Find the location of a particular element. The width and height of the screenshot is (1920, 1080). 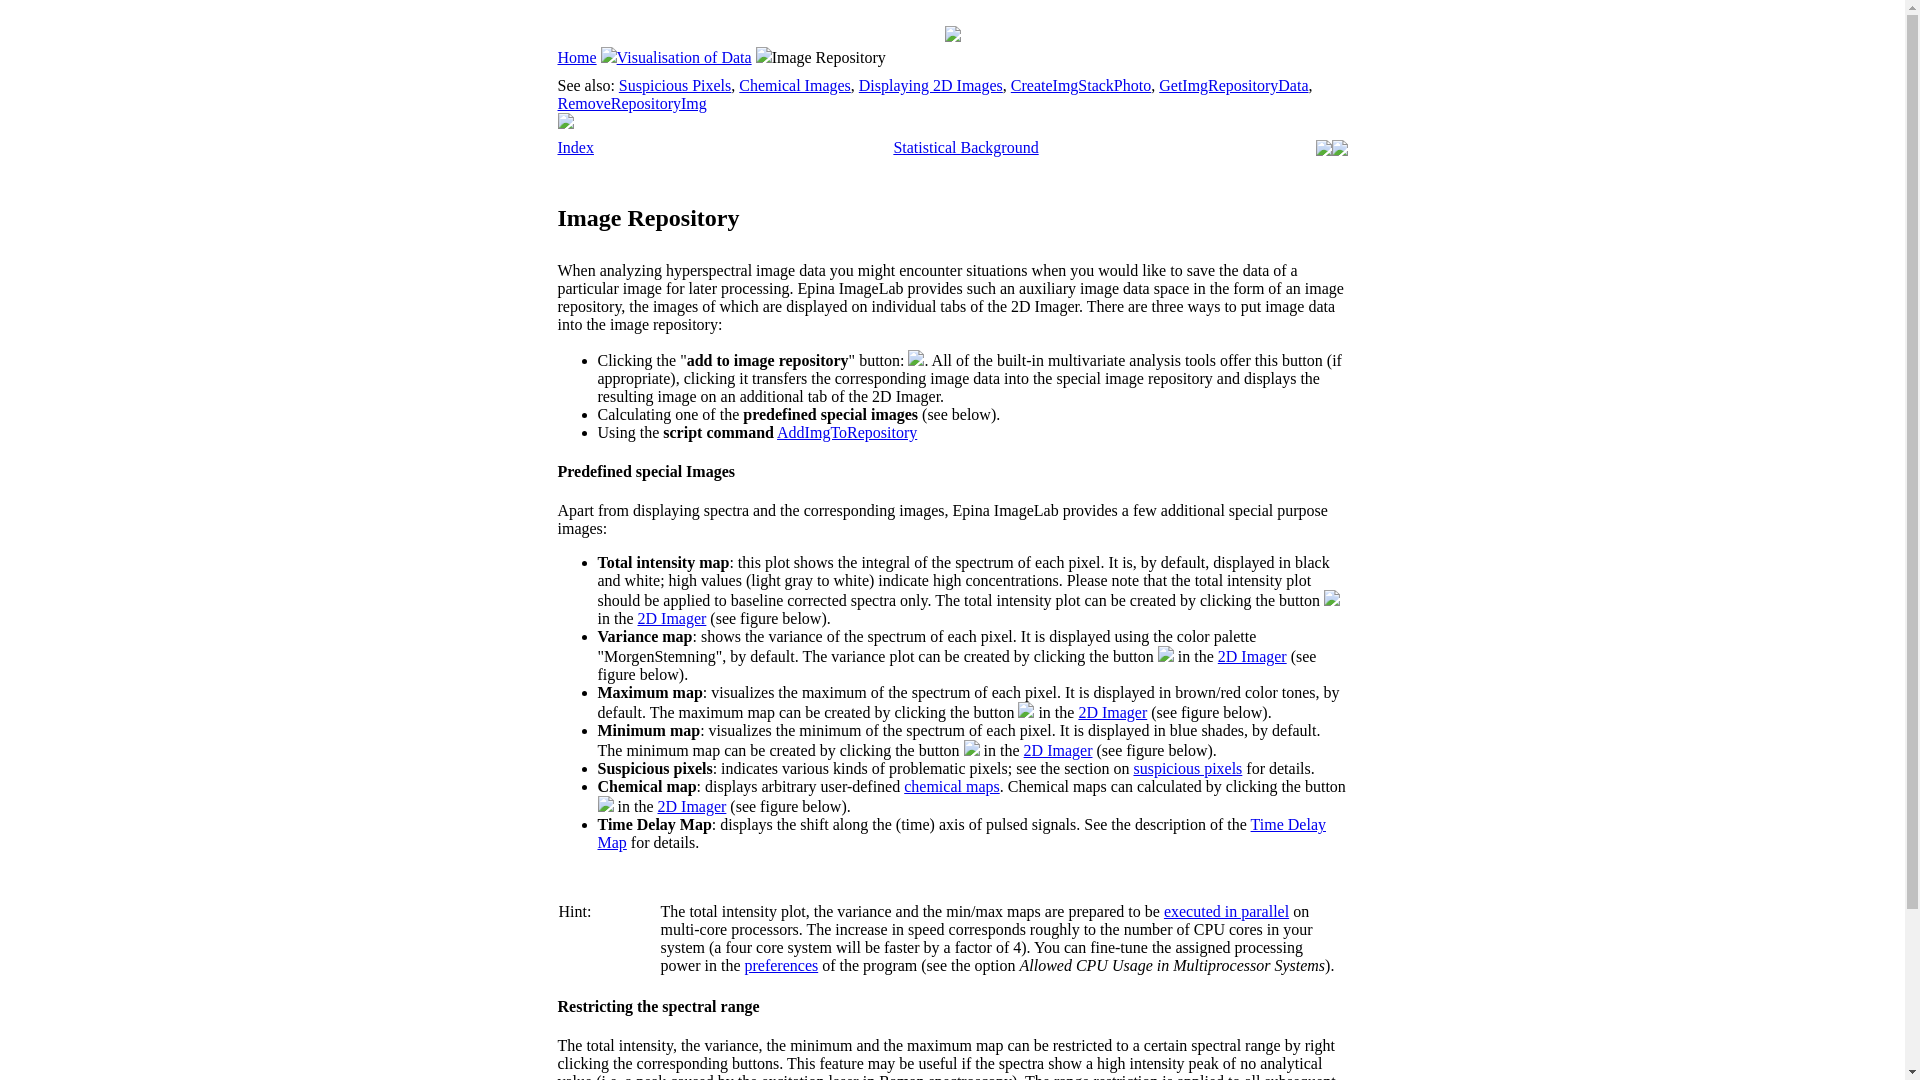

Visualisation of Data is located at coordinates (684, 56).